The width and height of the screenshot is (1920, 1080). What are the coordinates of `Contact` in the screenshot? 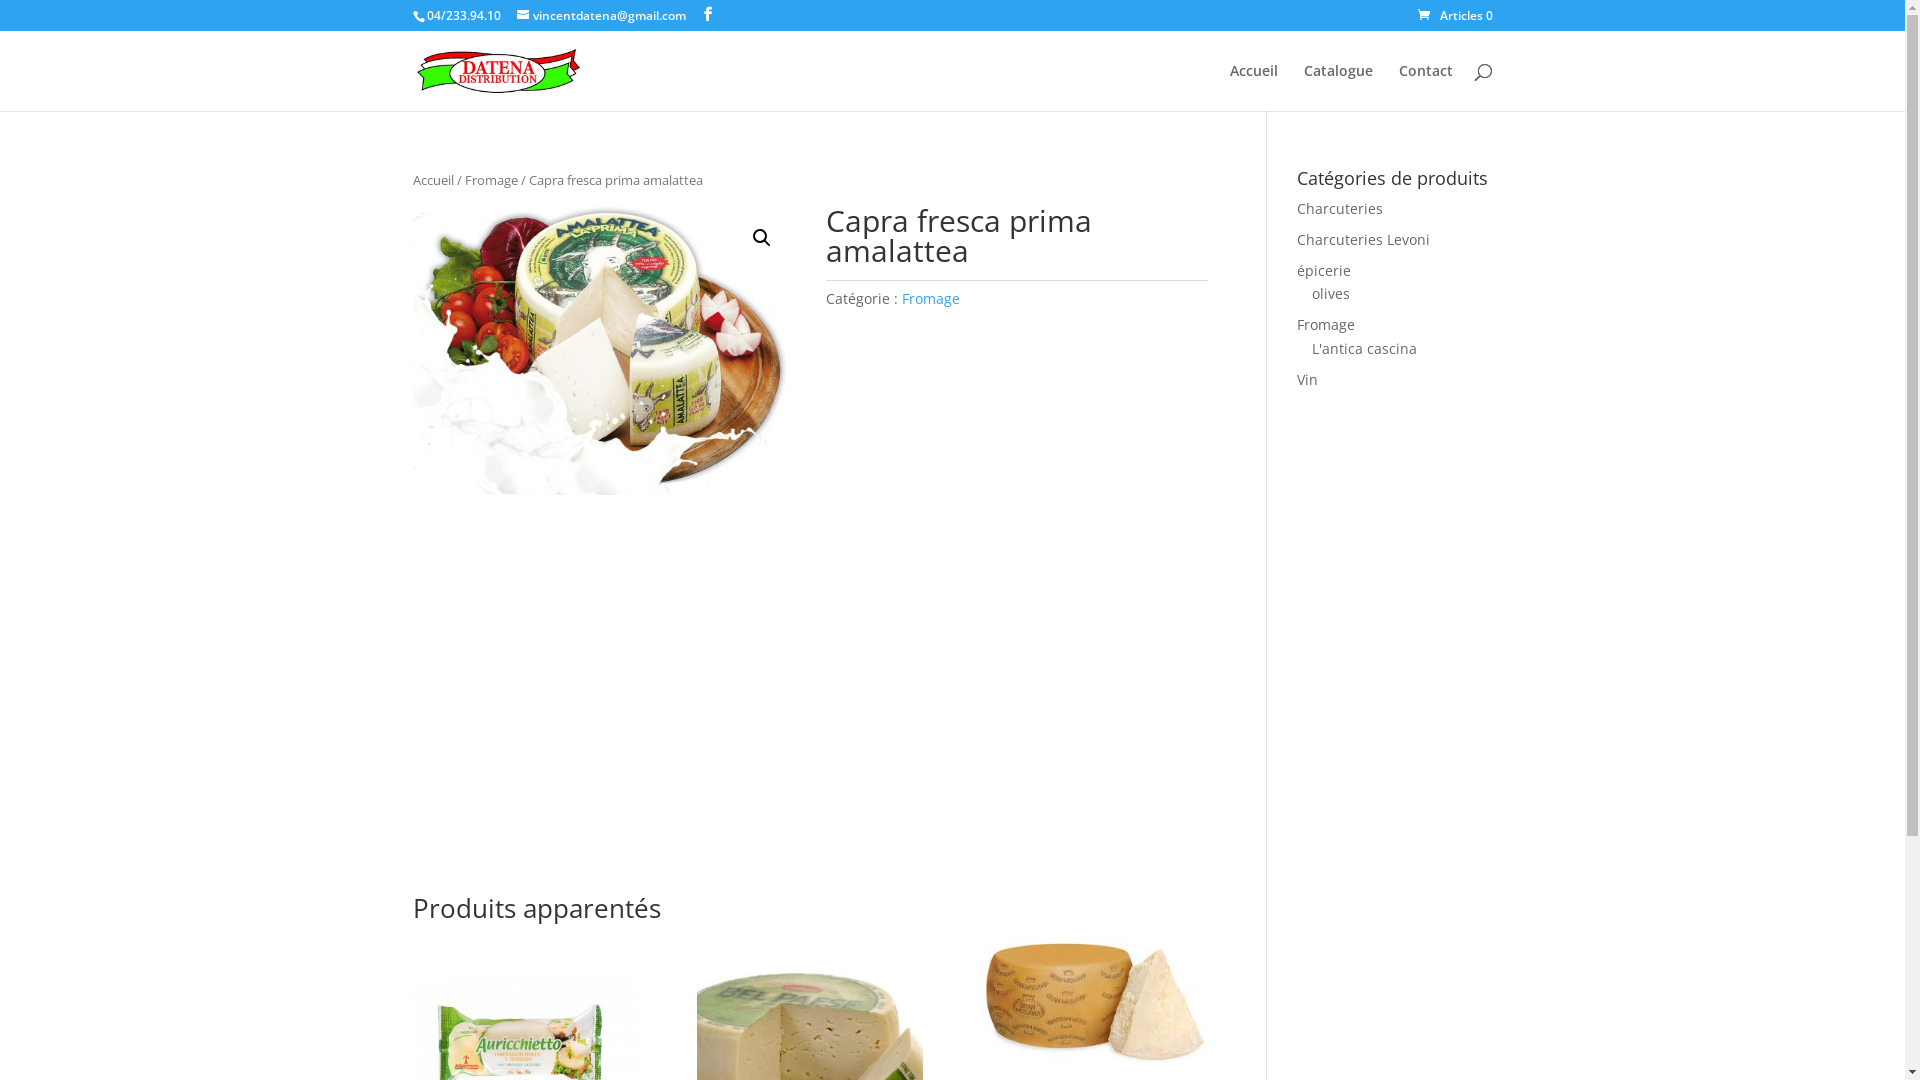 It's located at (1425, 88).